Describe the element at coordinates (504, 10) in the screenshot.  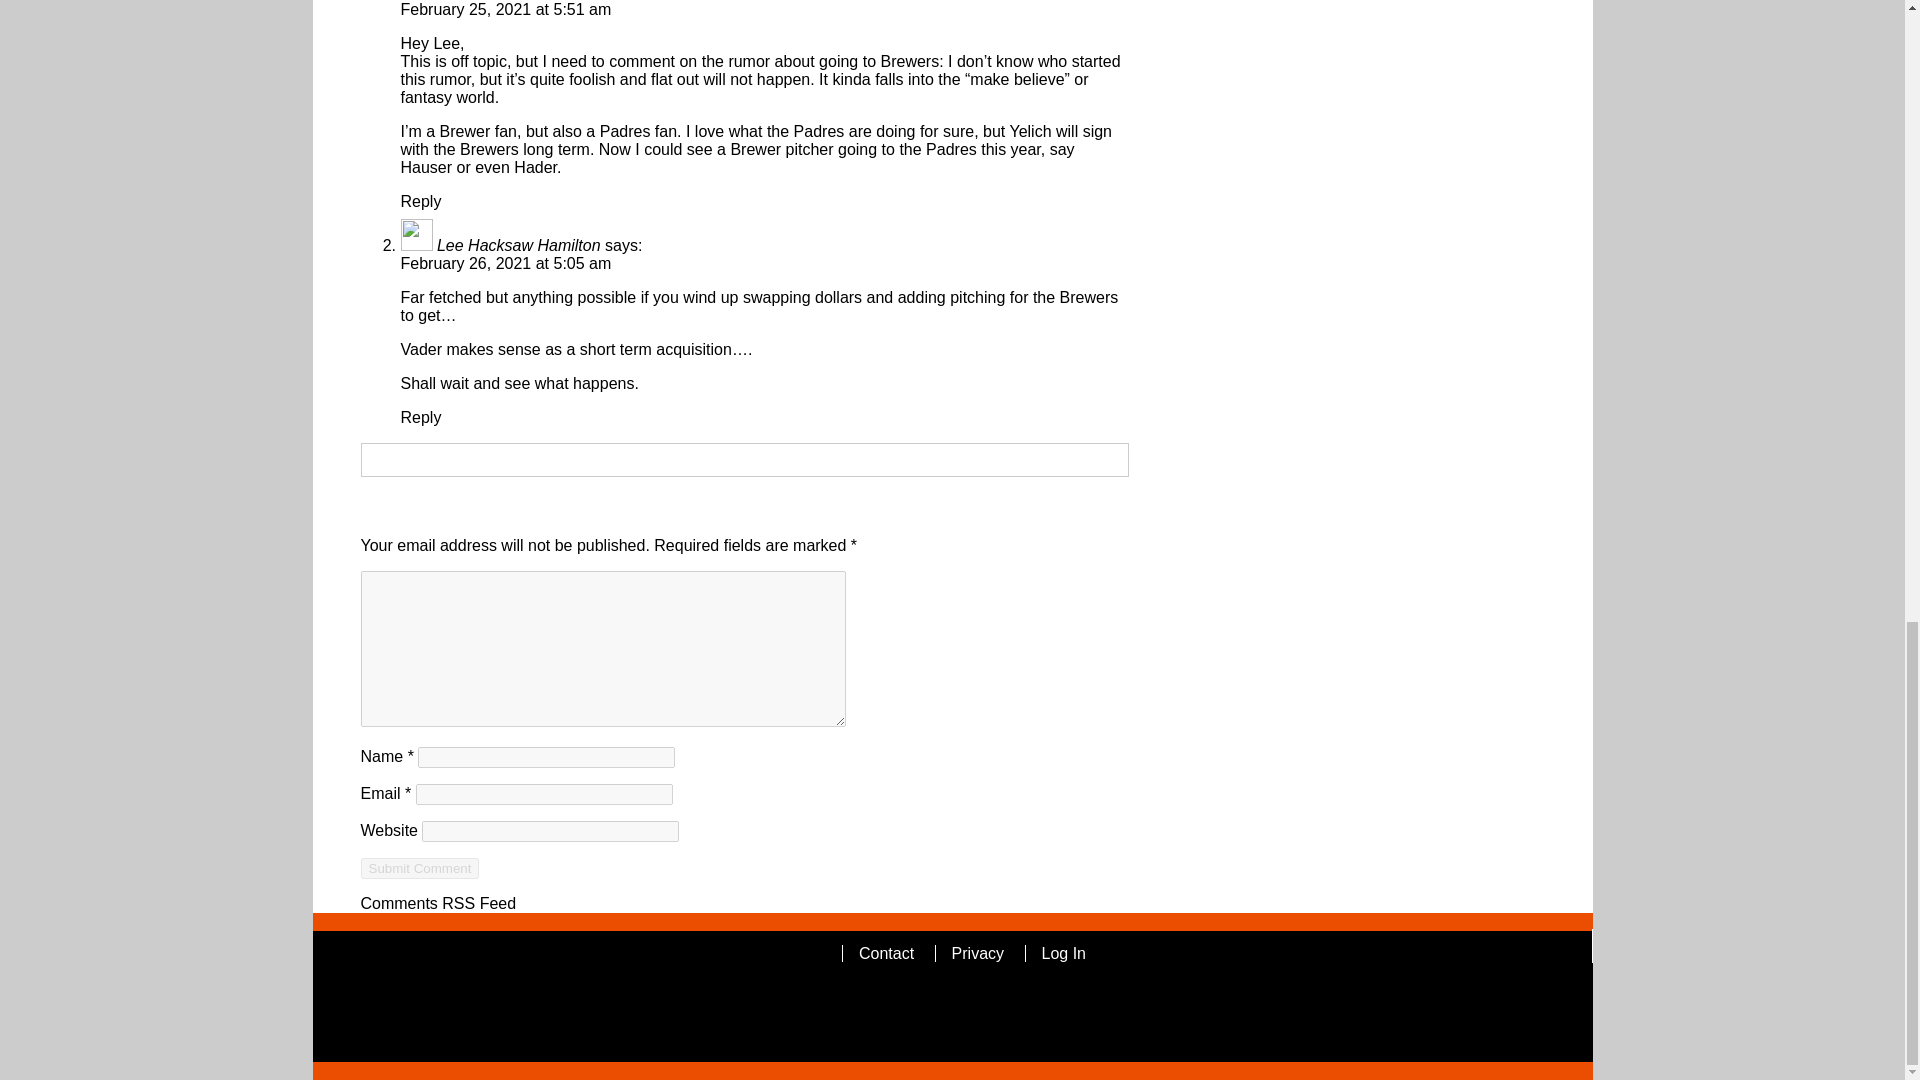
I see `February 25, 2021 at 5:51 am` at that location.